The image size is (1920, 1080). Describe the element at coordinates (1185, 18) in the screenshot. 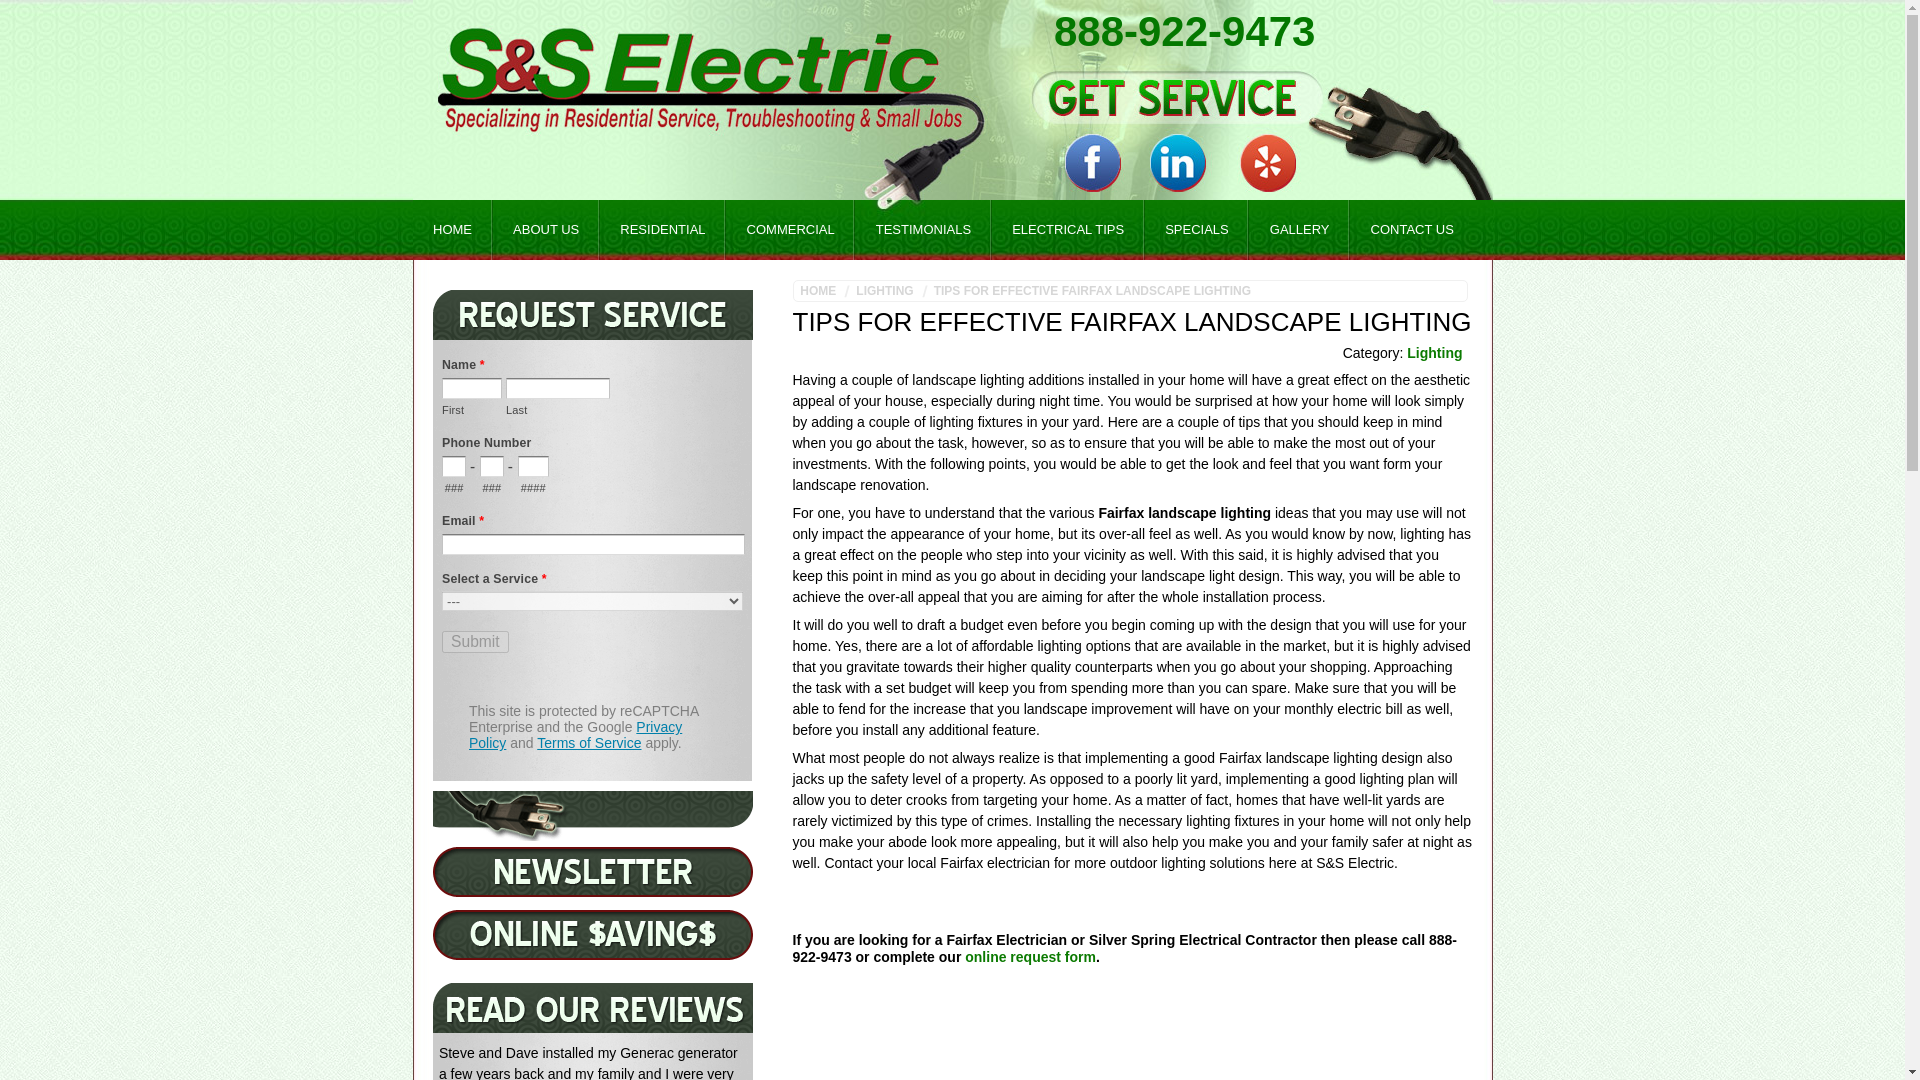

I see `888-922-9473` at that location.